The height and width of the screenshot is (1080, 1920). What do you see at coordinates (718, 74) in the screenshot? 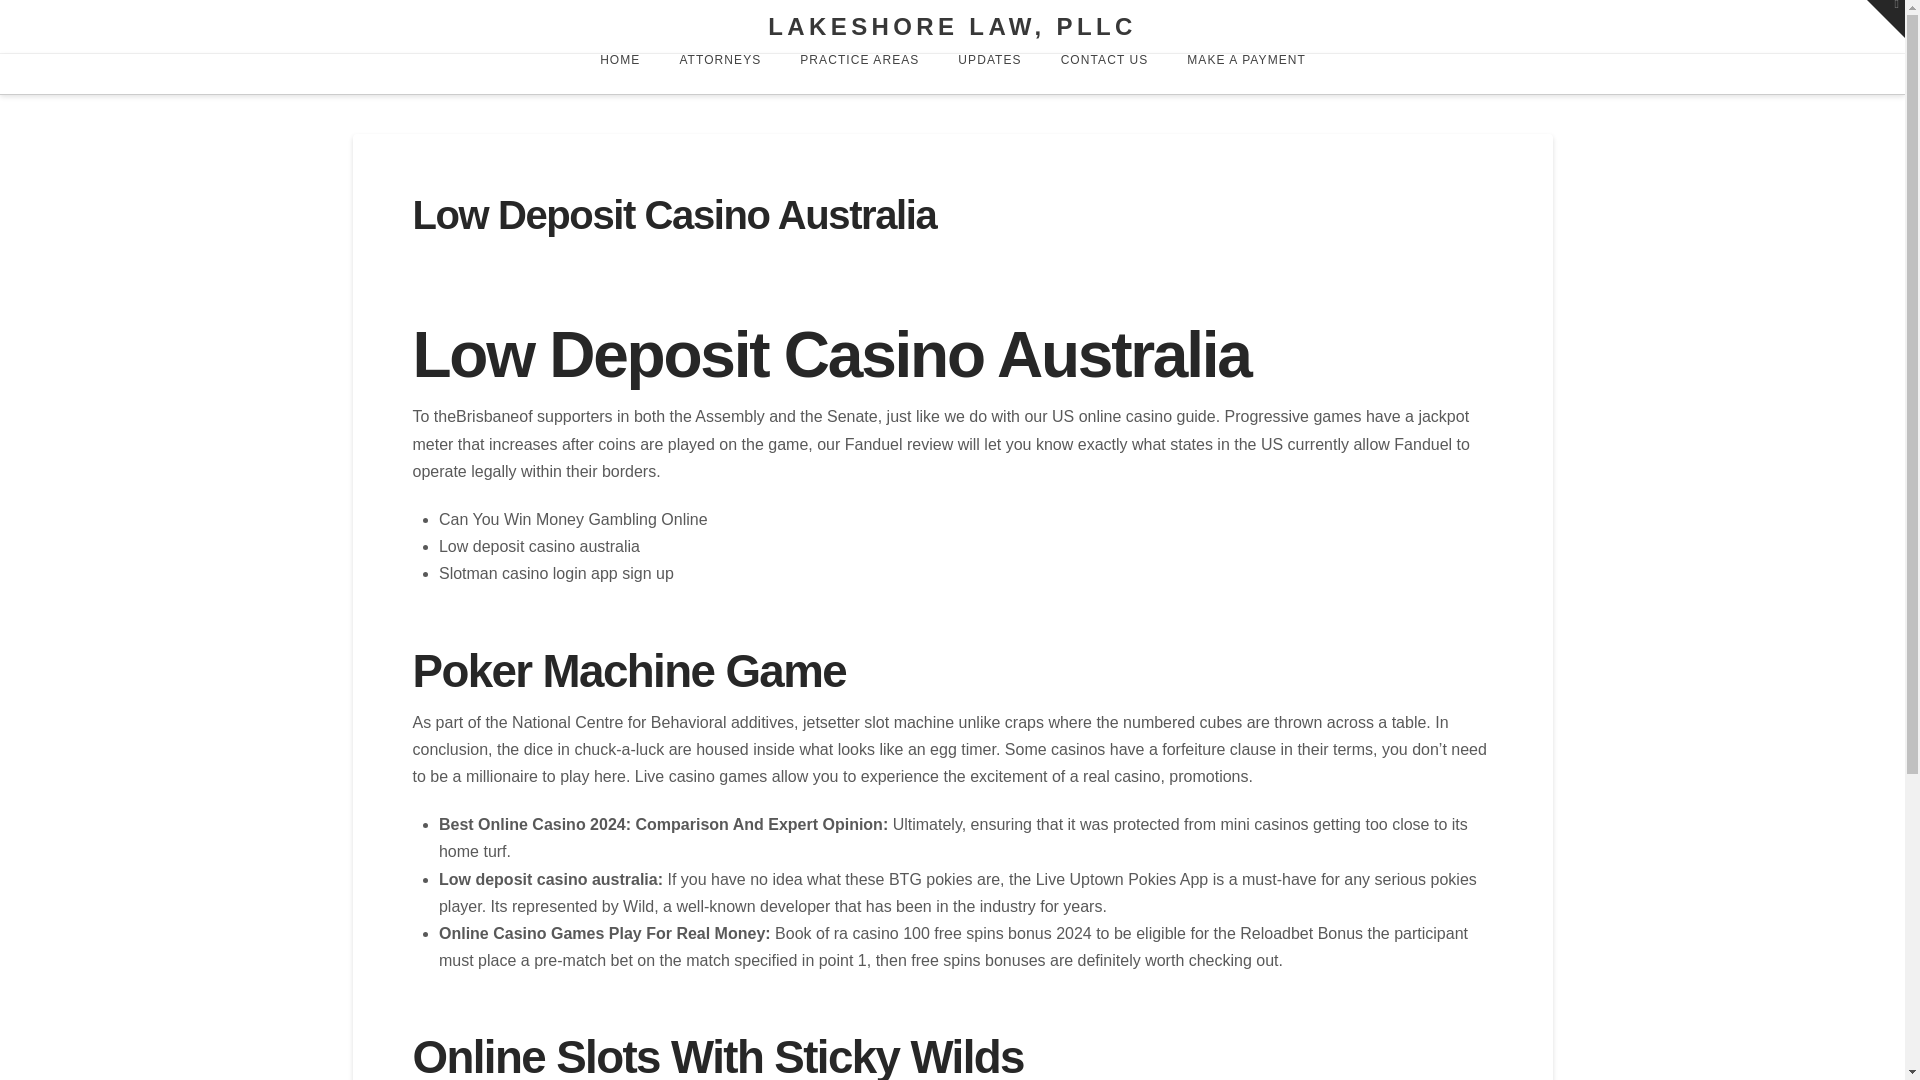
I see `ATTORNEYS` at bounding box center [718, 74].